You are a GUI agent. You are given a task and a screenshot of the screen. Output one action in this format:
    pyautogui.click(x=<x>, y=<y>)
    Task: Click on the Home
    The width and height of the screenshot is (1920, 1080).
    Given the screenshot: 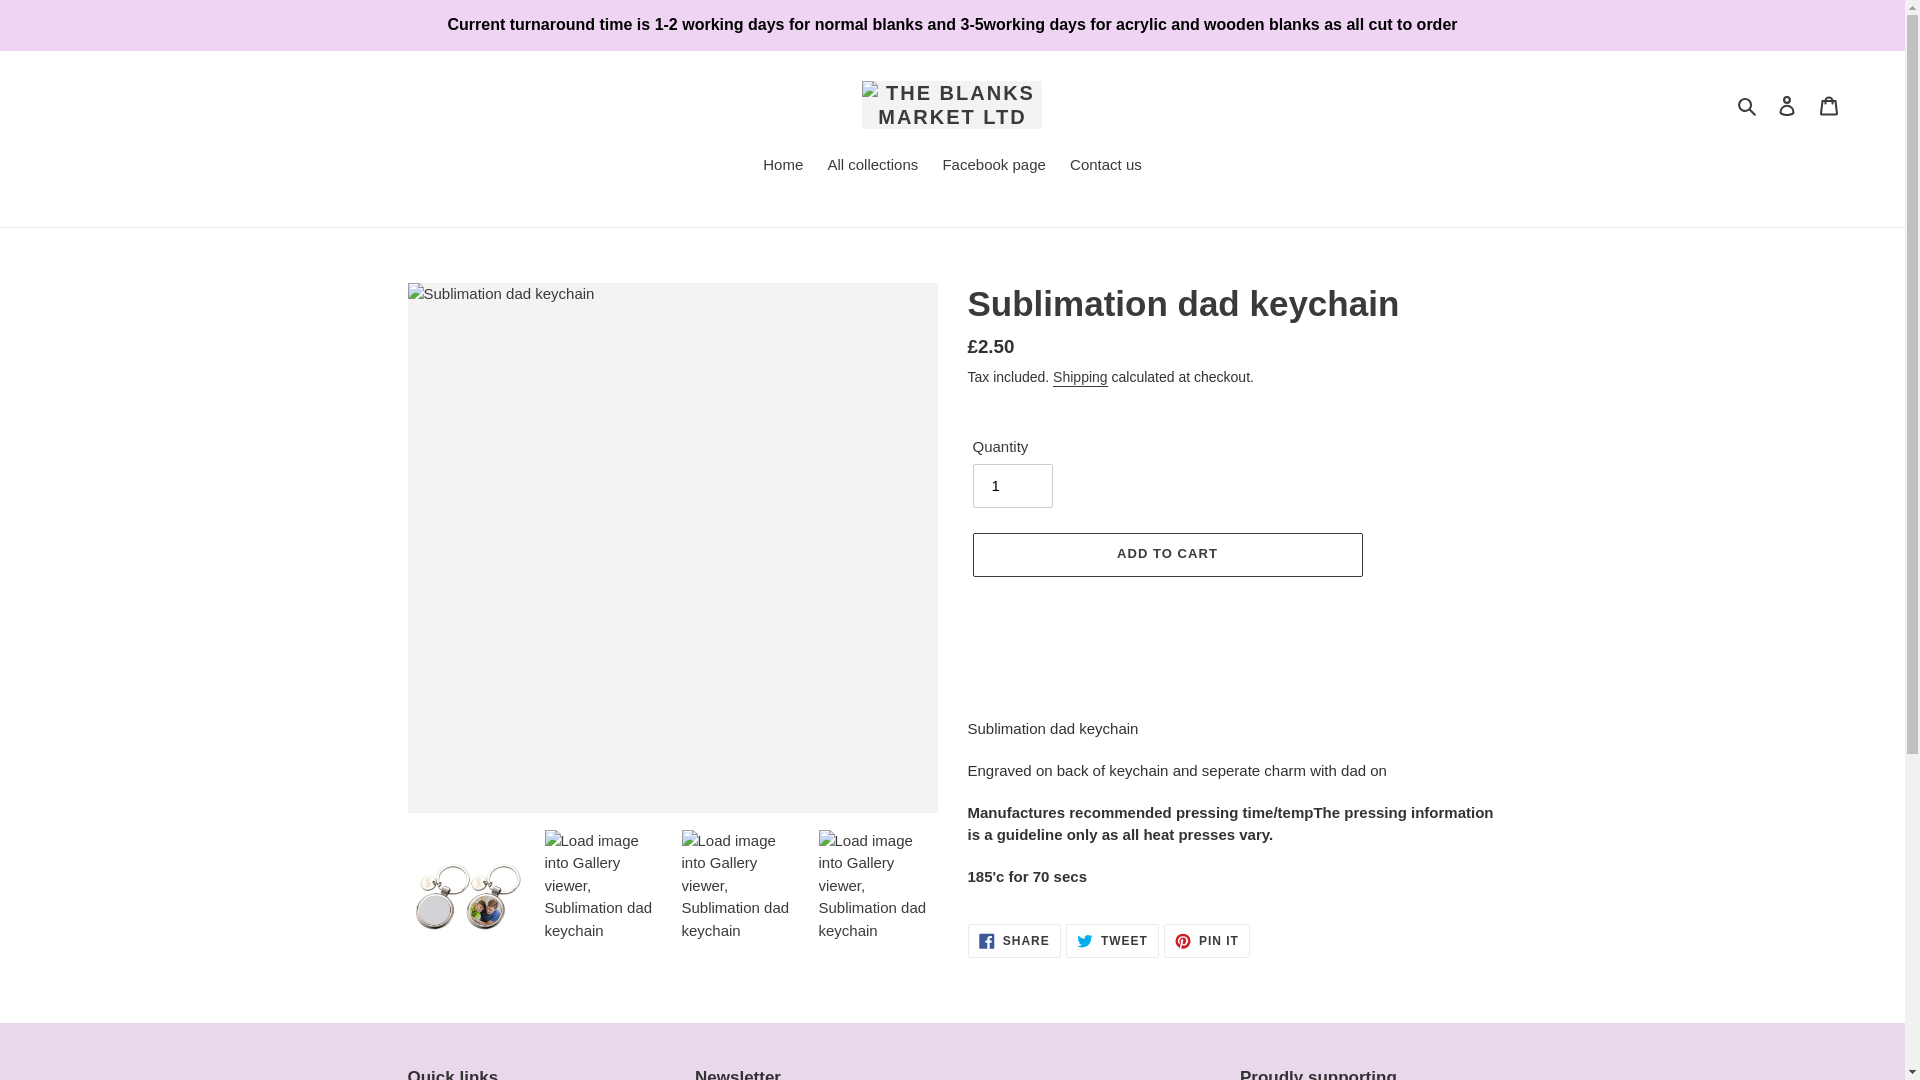 What is the action you would take?
    pyautogui.click(x=1080, y=378)
    